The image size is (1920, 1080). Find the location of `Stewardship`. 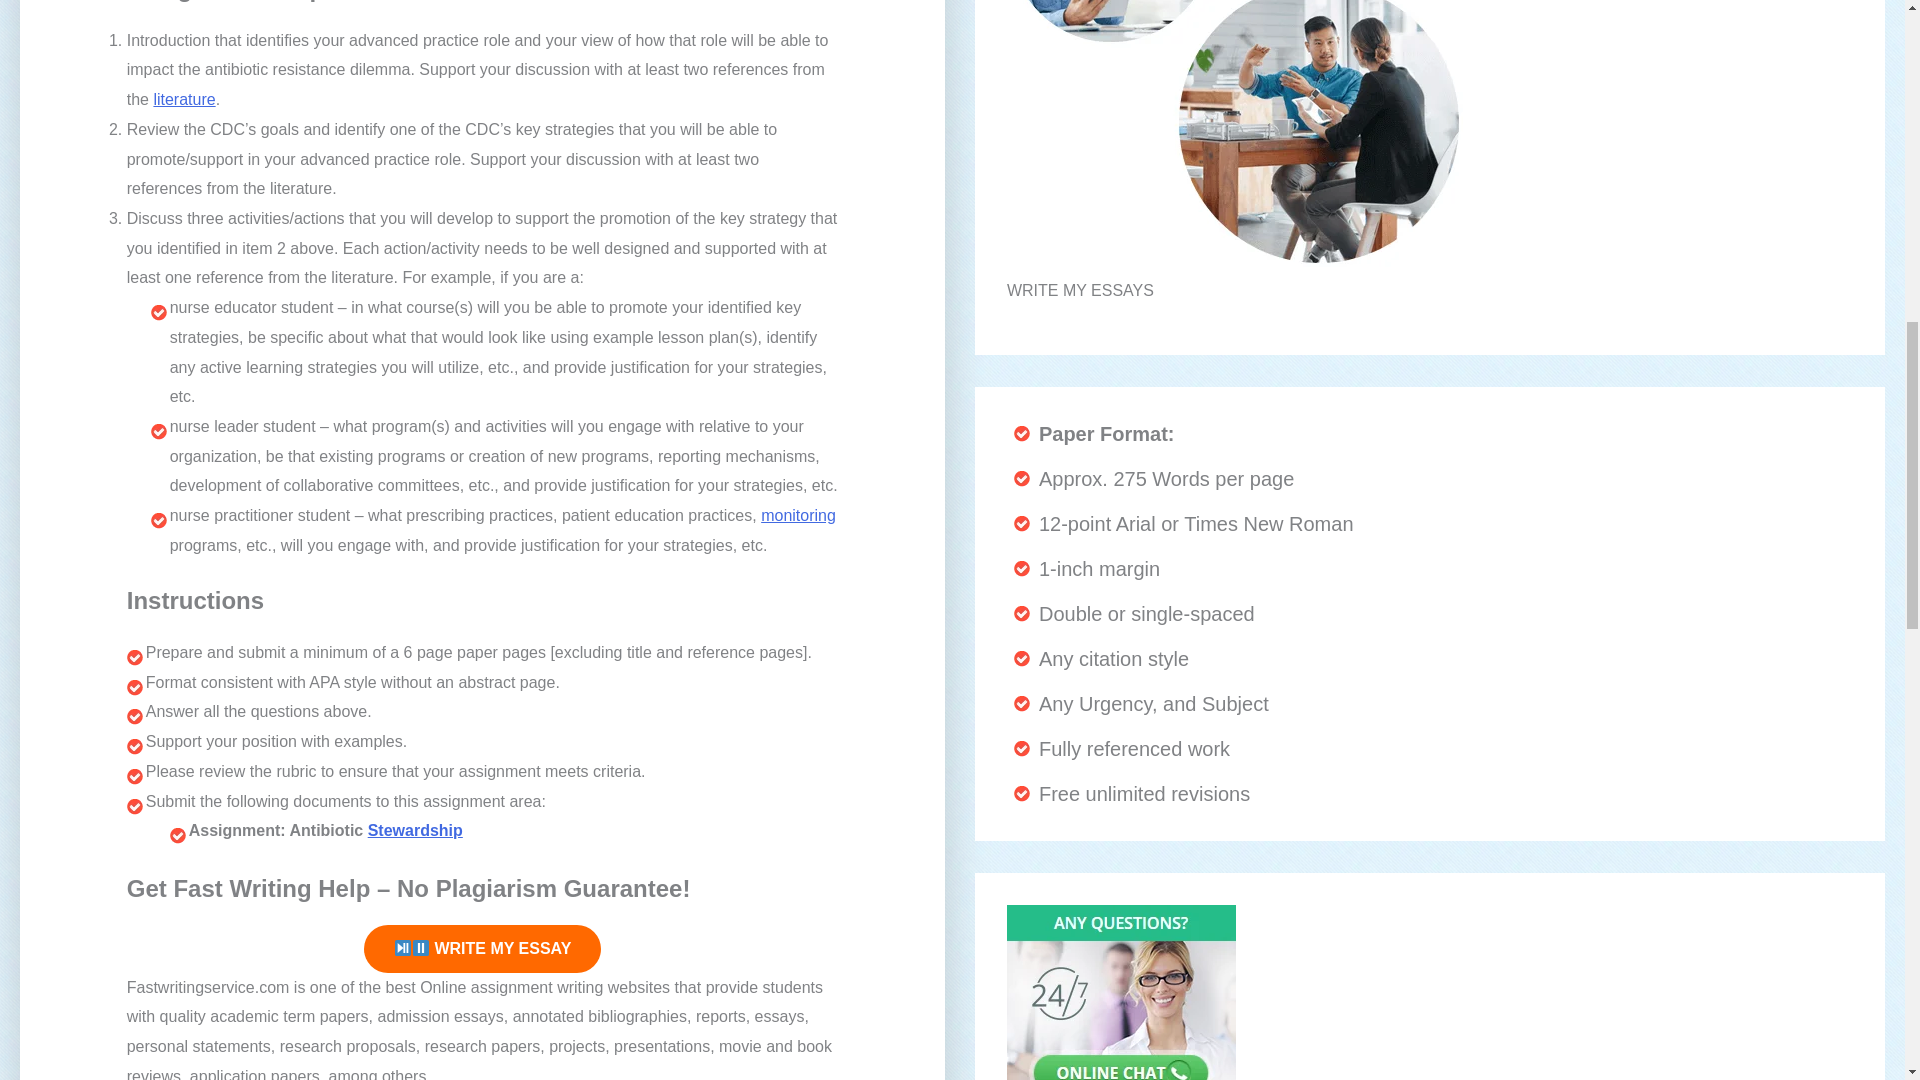

Stewardship is located at coordinates (415, 830).